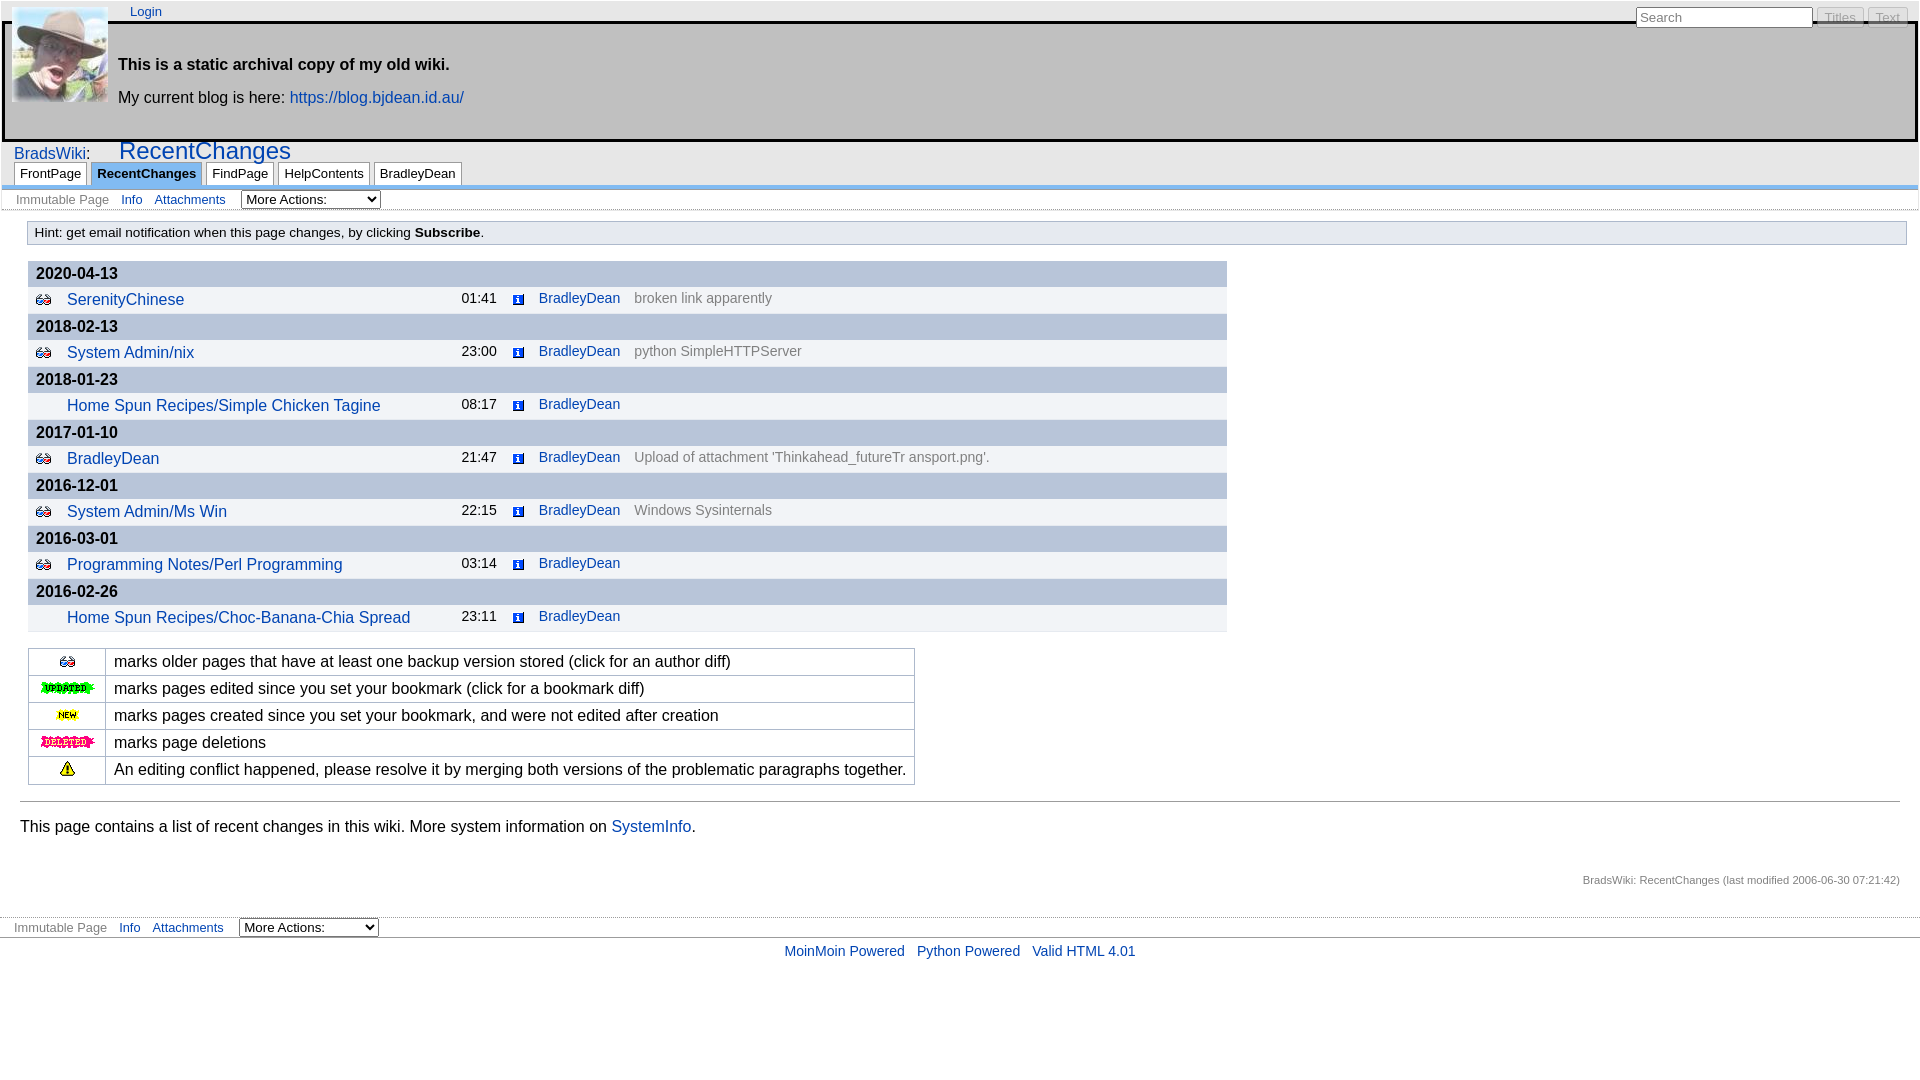 The width and height of the screenshot is (1920, 1080). What do you see at coordinates (188, 928) in the screenshot?
I see `Attachments` at bounding box center [188, 928].